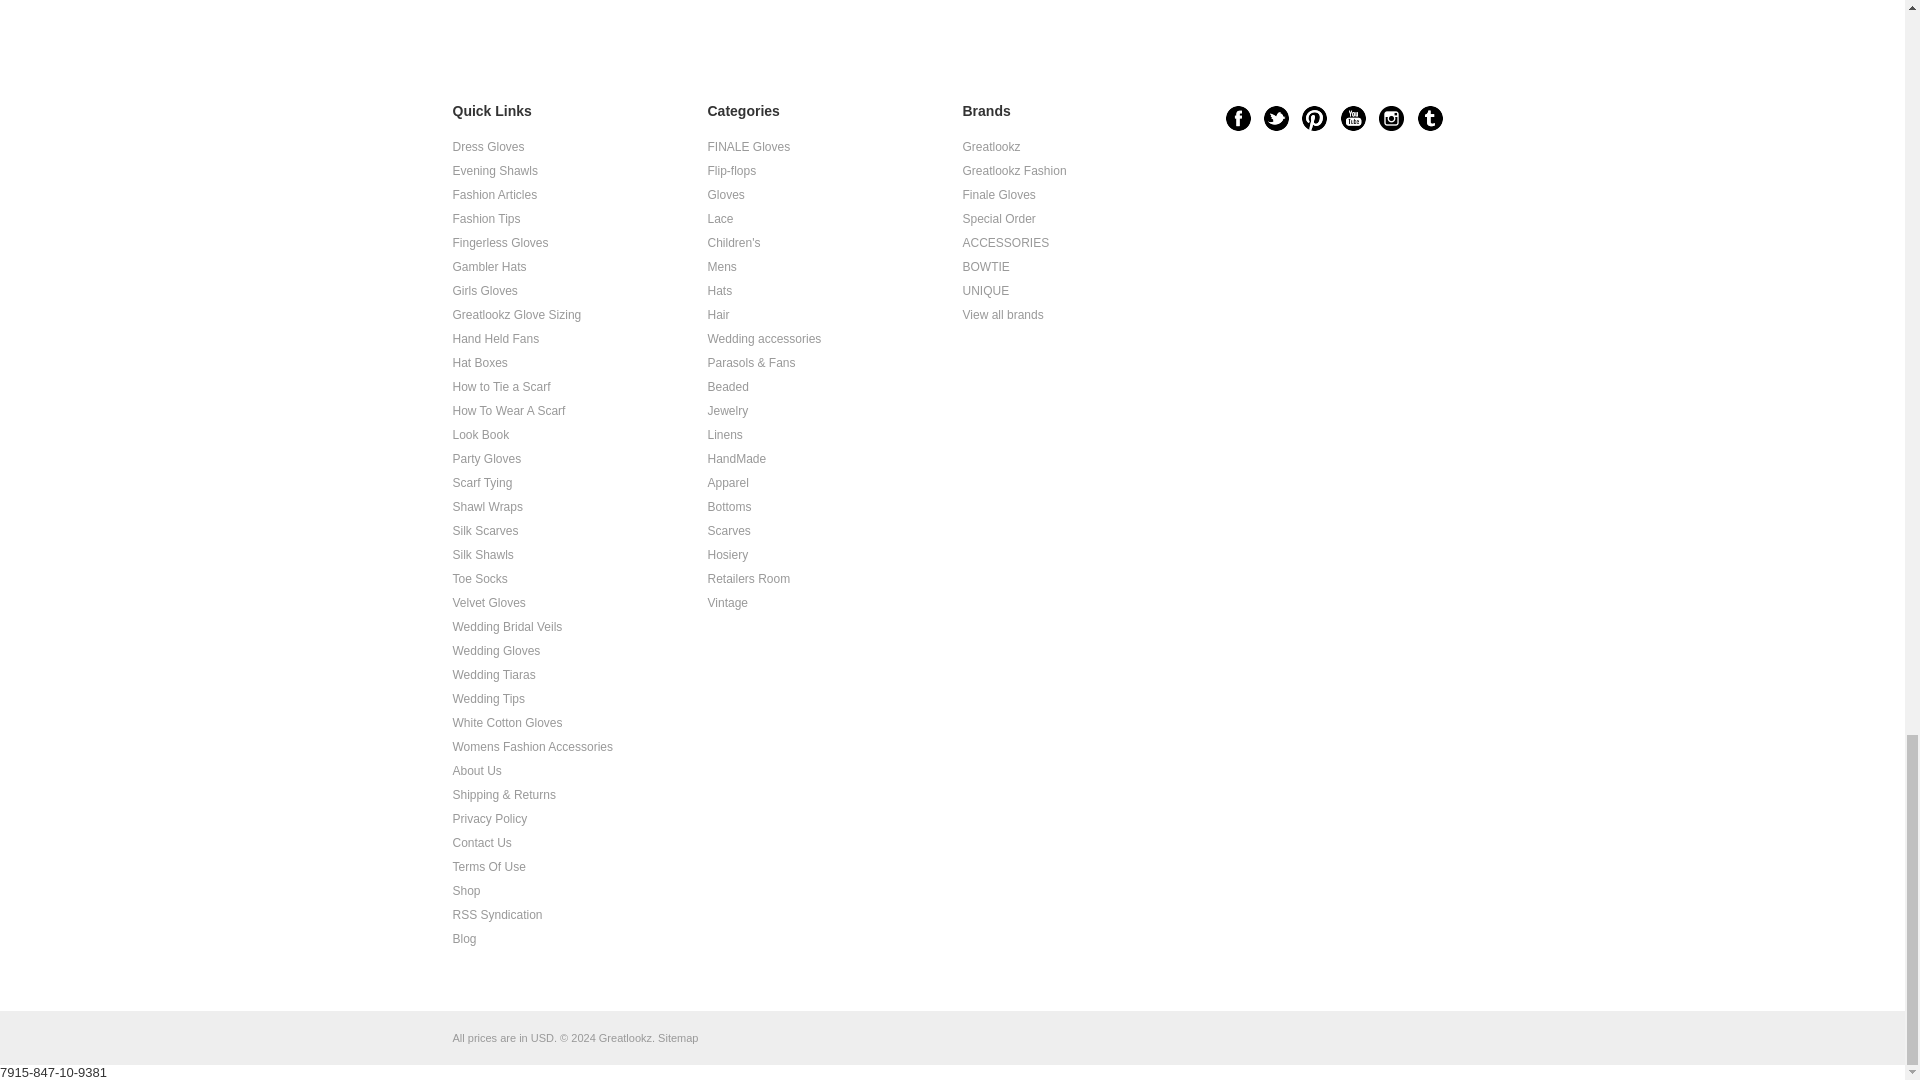 The width and height of the screenshot is (1920, 1080). I want to click on Facebook, so click(1238, 118).